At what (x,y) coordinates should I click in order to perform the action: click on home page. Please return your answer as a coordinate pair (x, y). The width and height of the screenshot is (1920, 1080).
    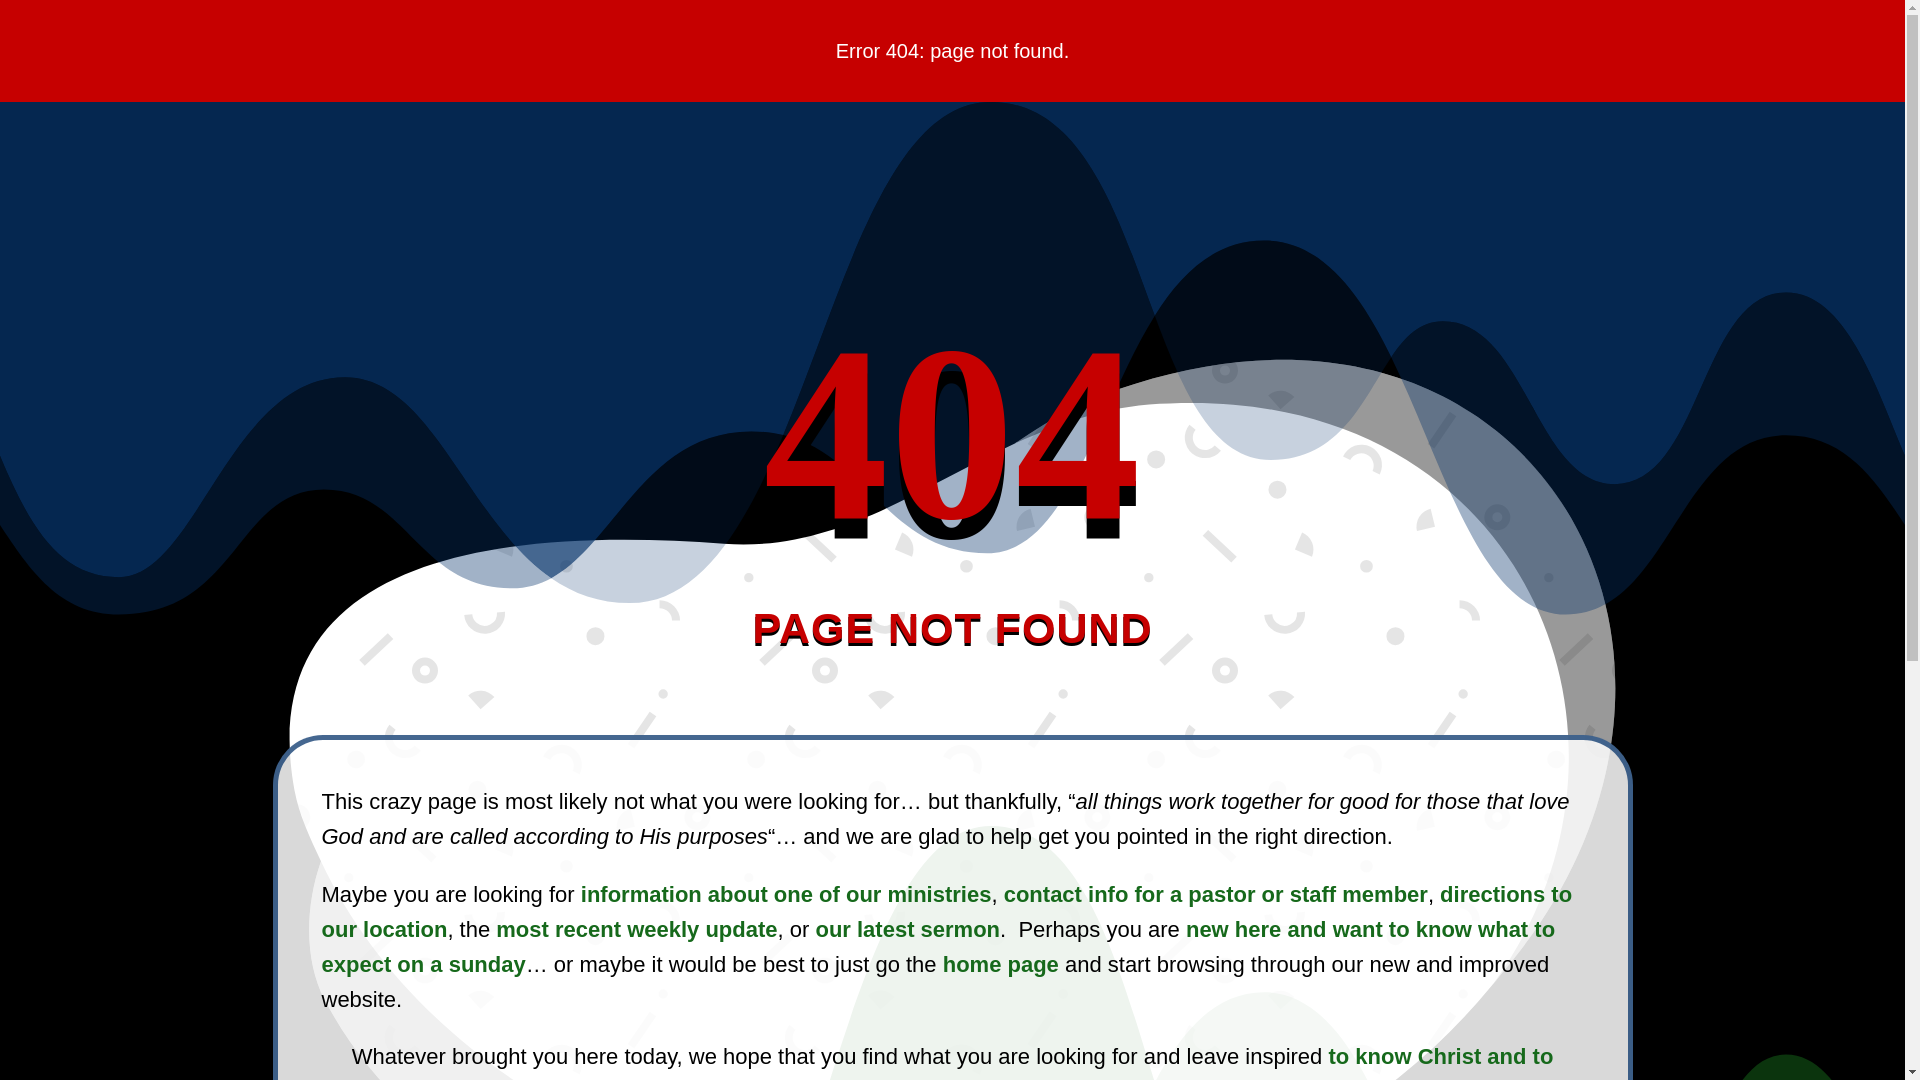
    Looking at the image, I should click on (1000, 964).